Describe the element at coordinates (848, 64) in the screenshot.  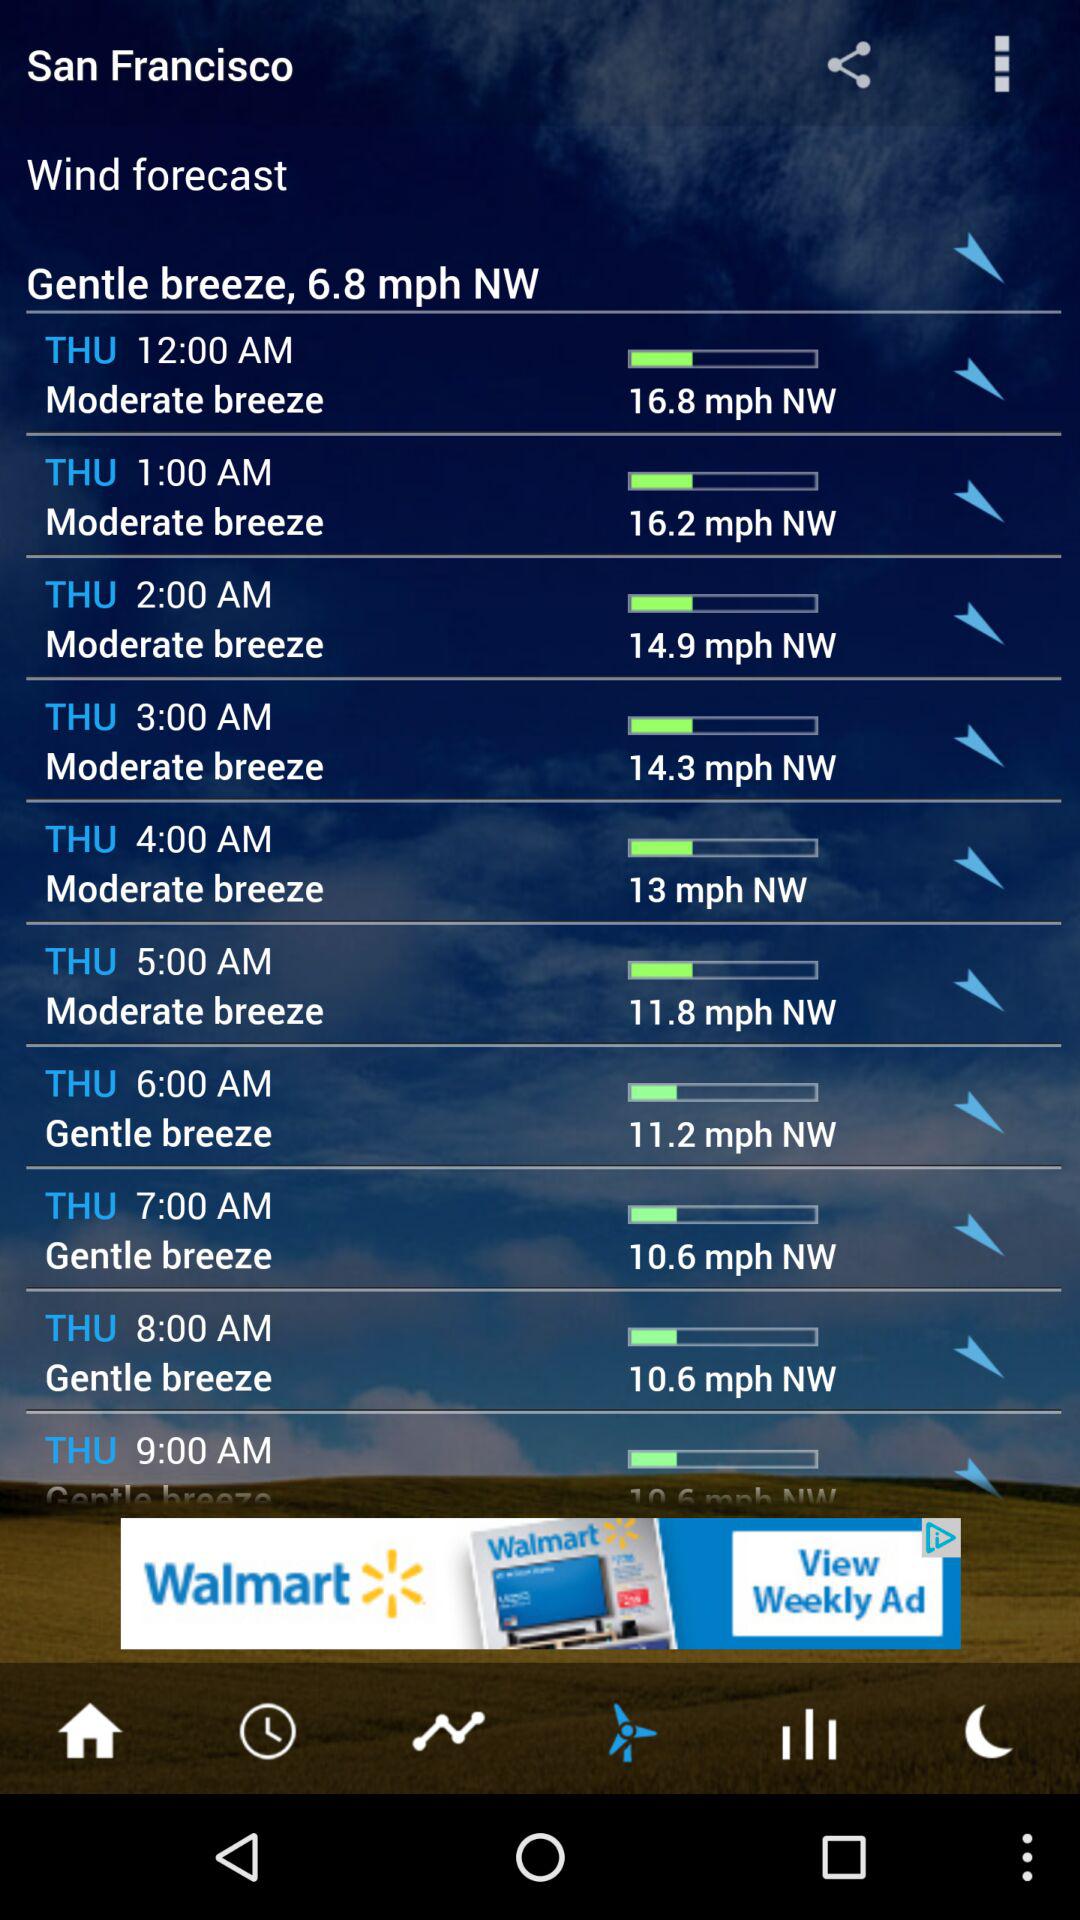
I see `share the forecast details` at that location.